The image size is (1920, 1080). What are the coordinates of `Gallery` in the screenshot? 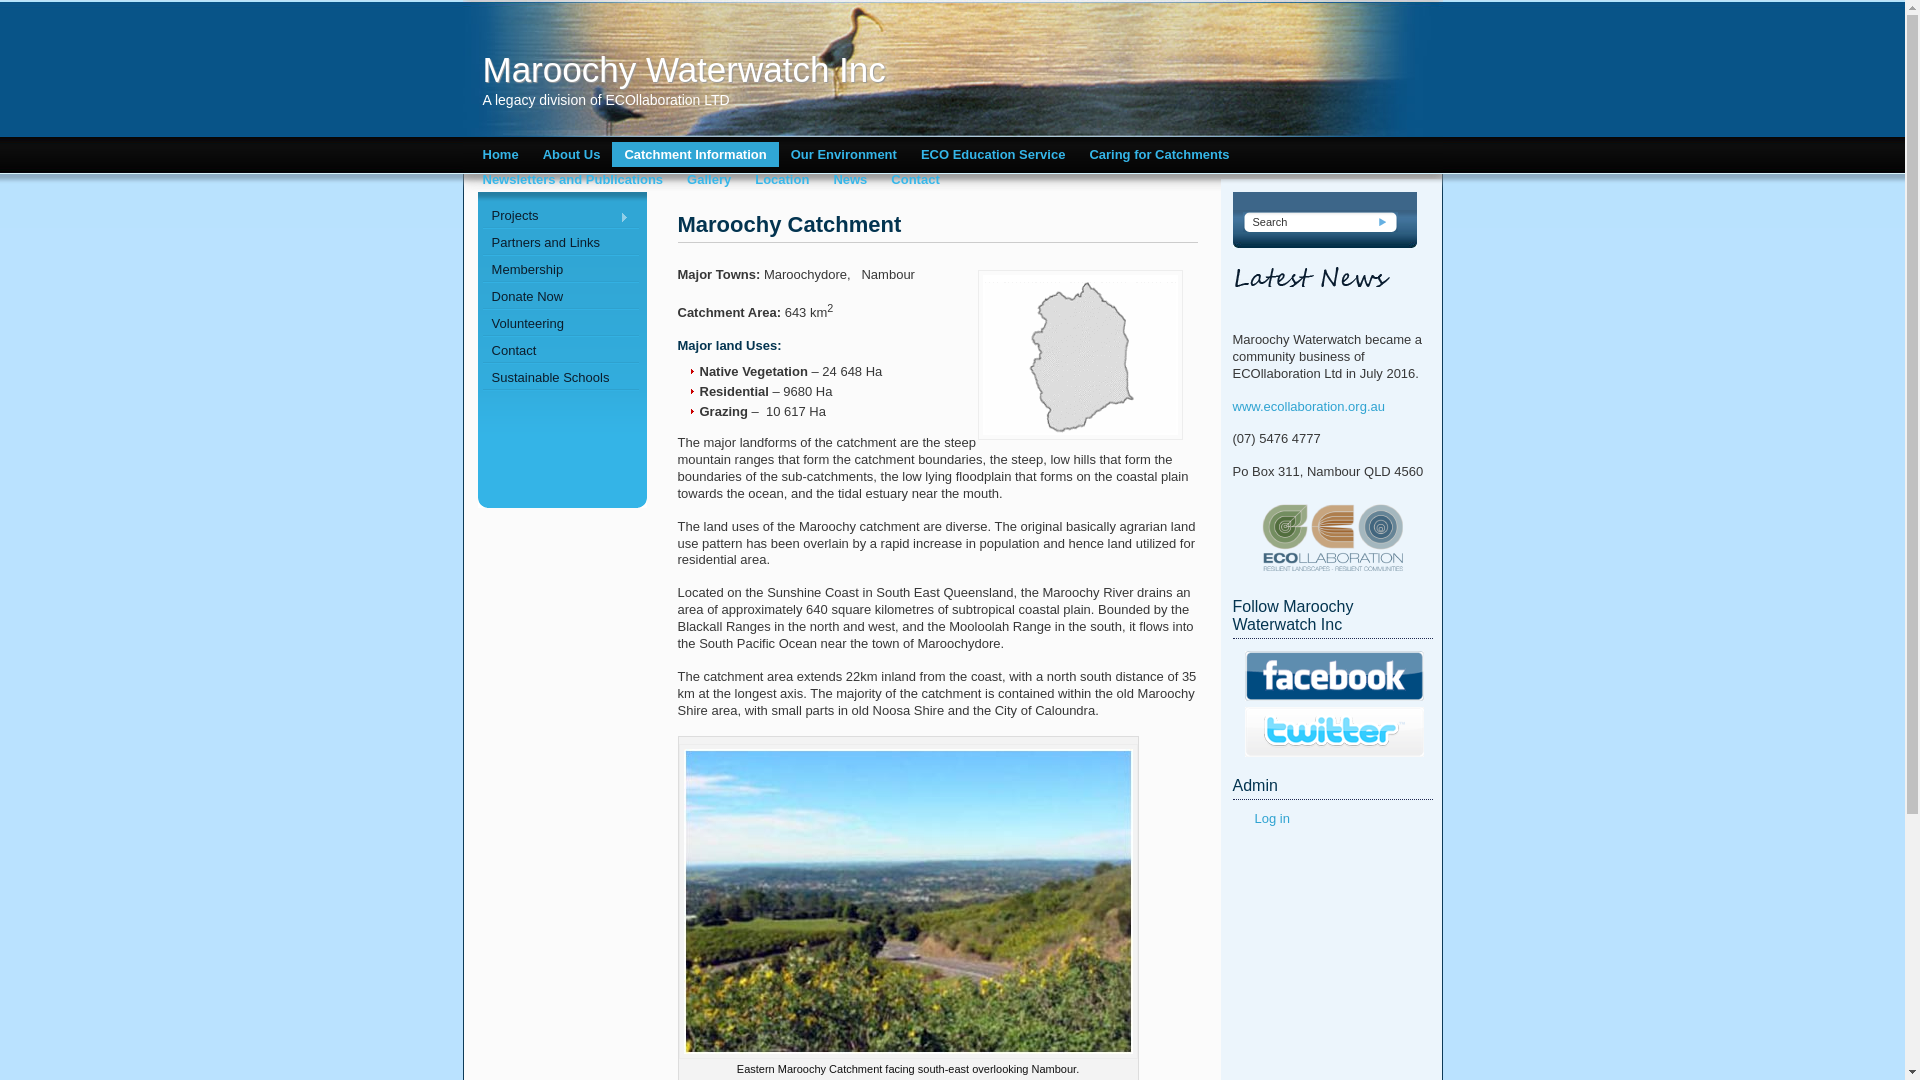 It's located at (709, 180).